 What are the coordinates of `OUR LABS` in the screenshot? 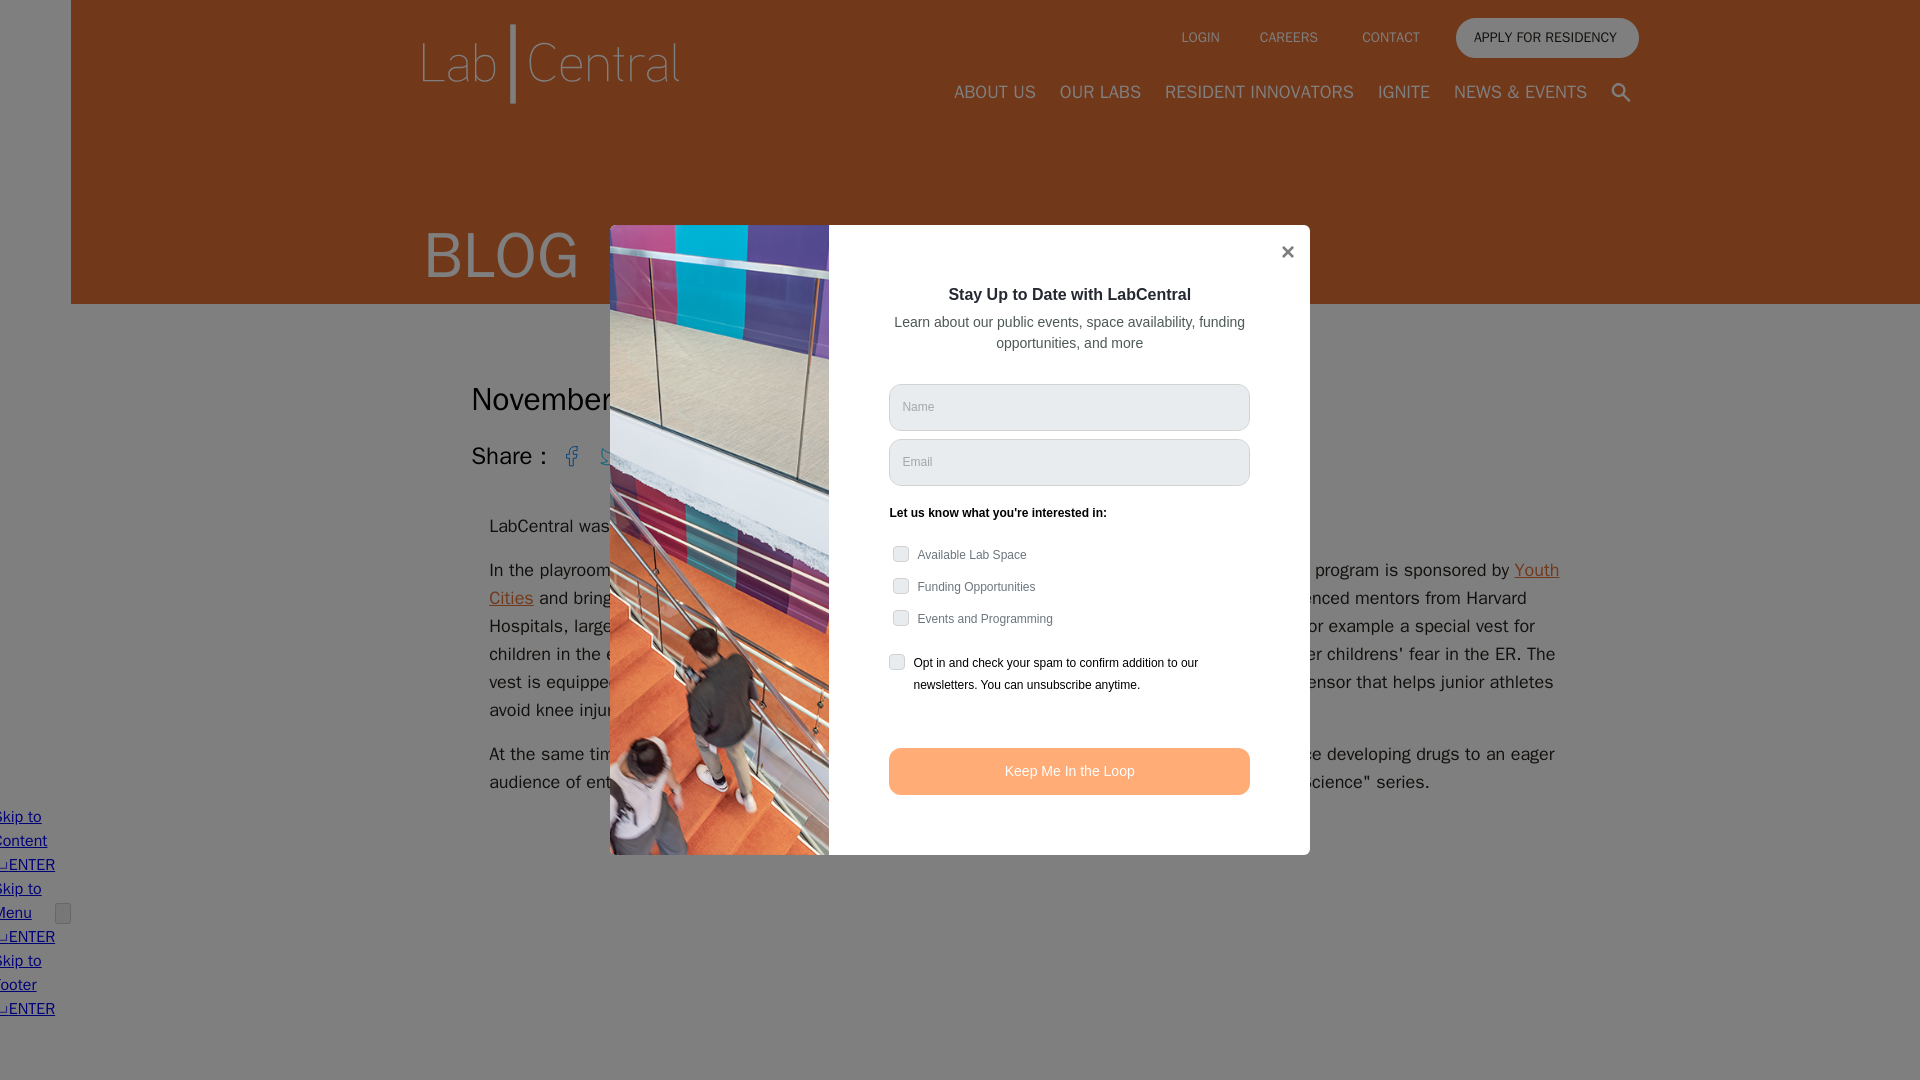 It's located at (1100, 92).